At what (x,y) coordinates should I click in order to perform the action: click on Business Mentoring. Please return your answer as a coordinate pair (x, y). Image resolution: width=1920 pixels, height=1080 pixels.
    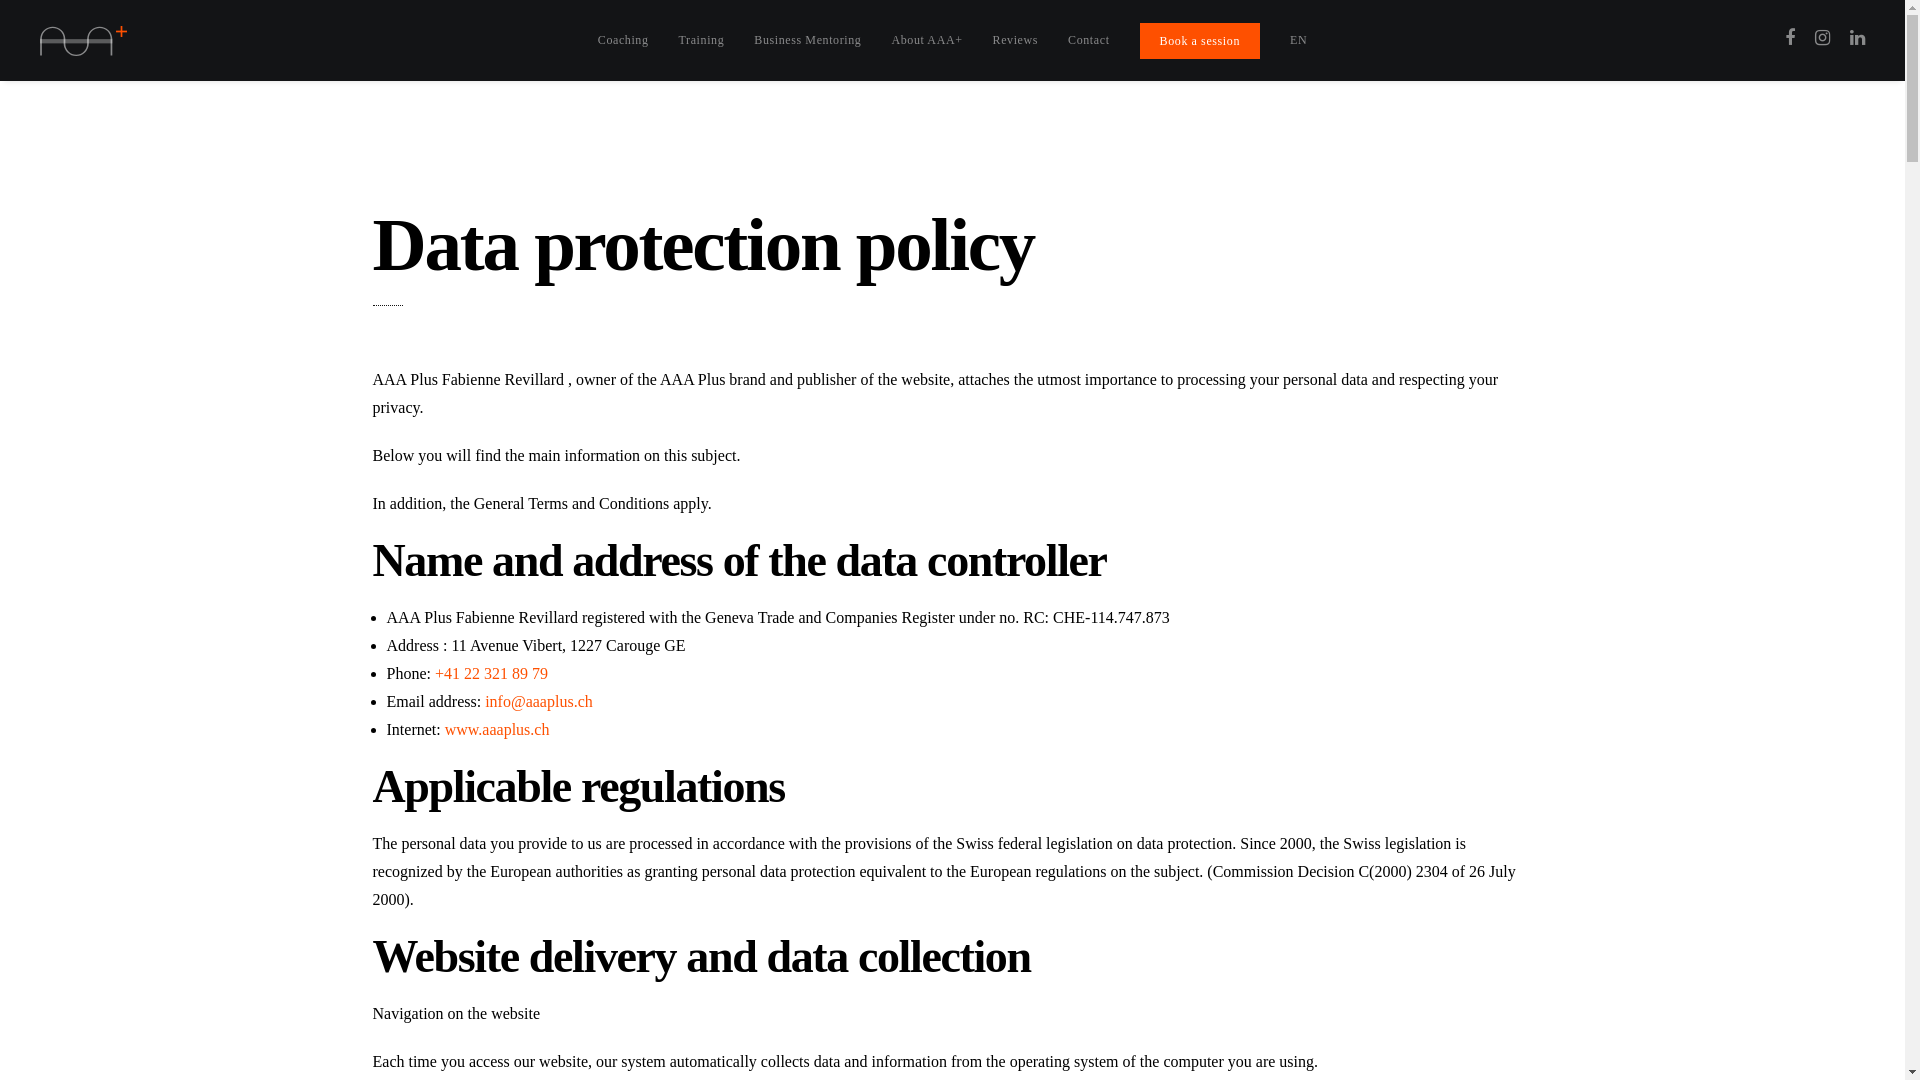
    Looking at the image, I should click on (808, 40).